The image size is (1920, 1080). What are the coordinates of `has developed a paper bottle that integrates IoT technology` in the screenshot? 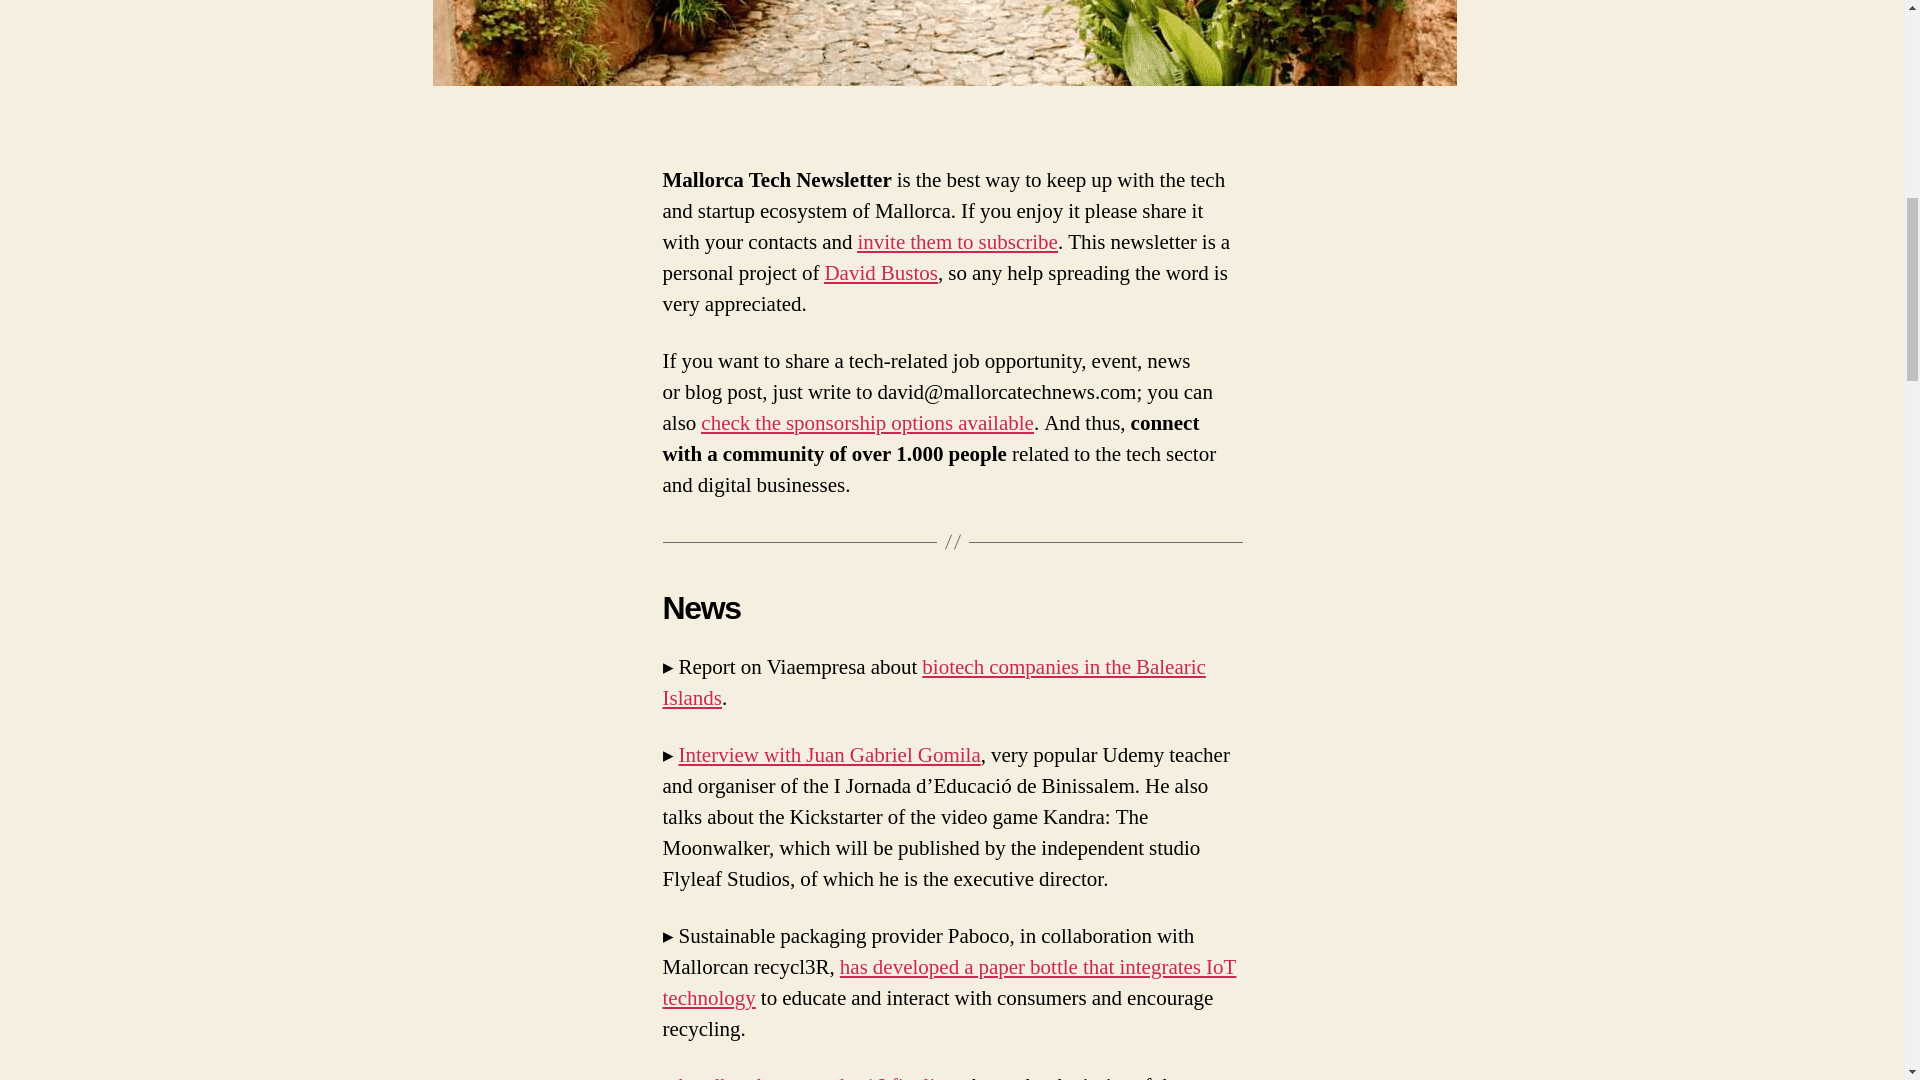 It's located at (949, 982).